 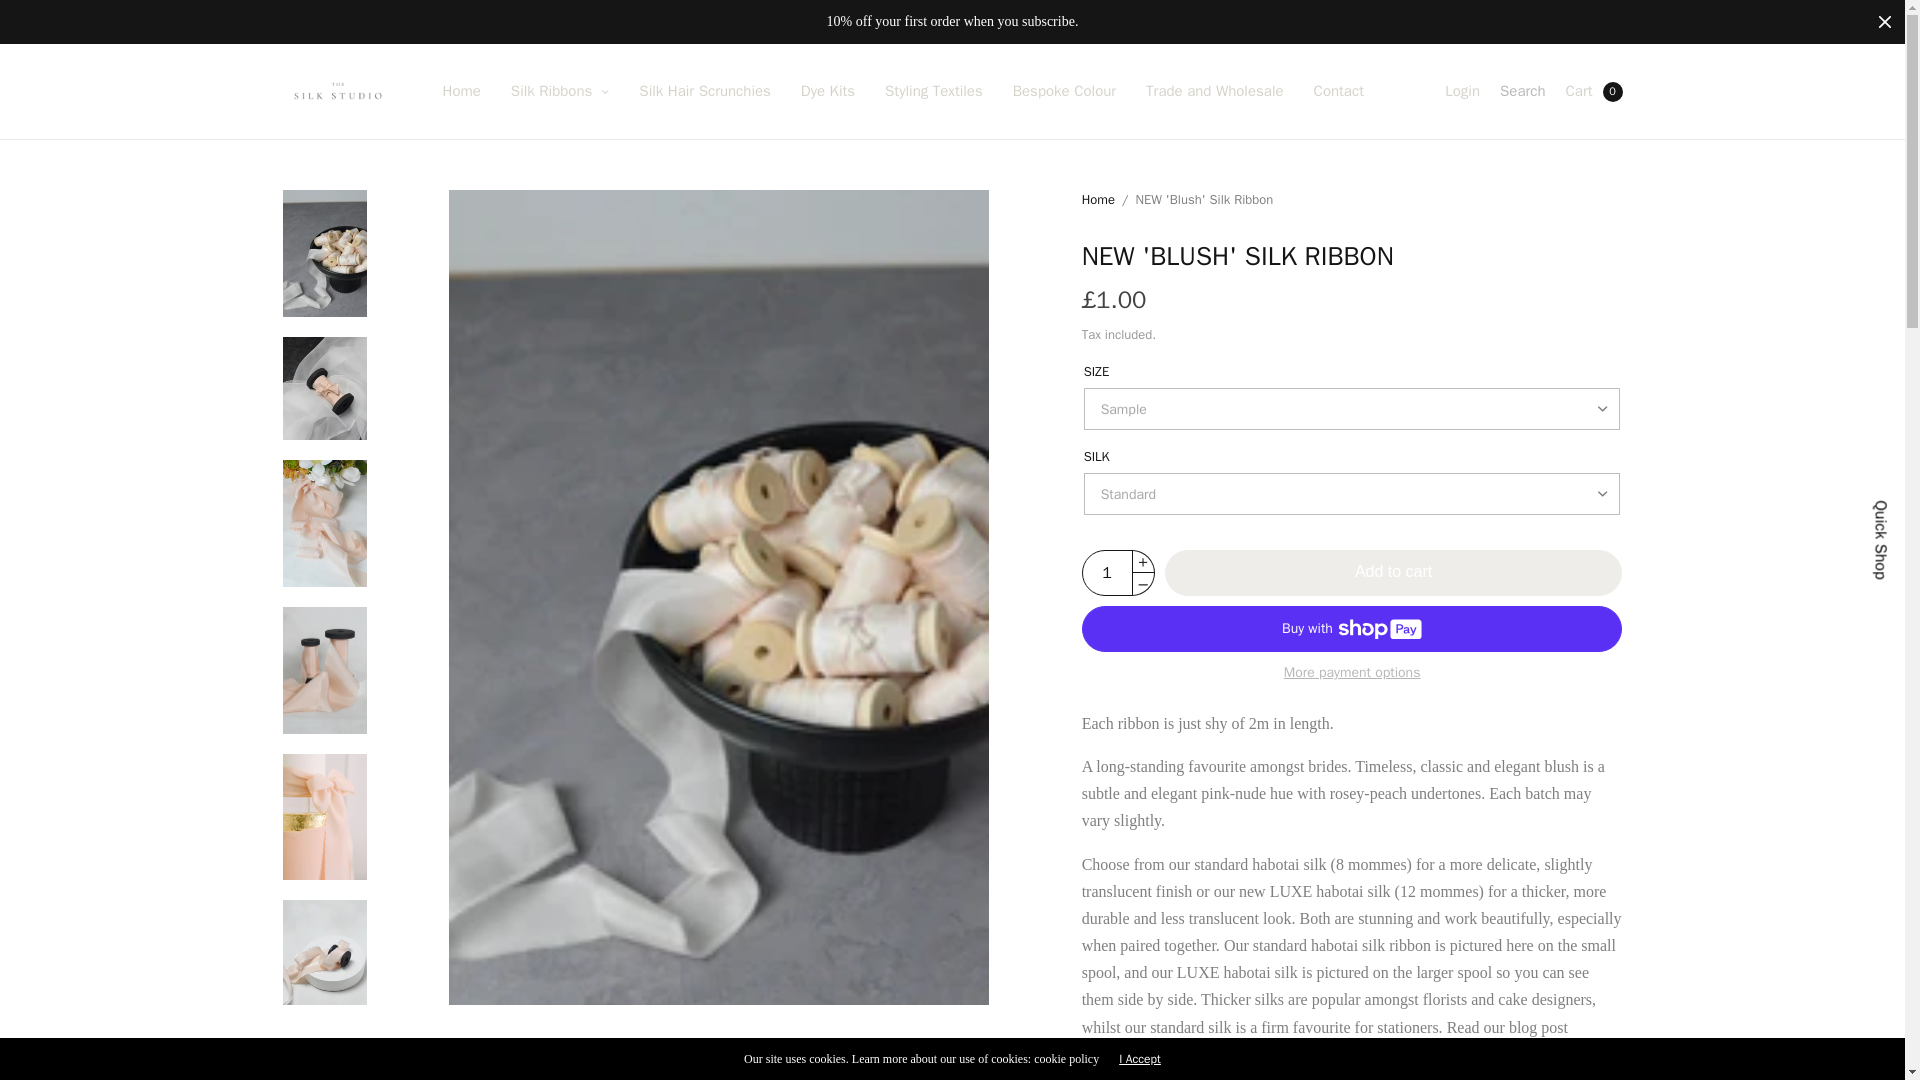 What do you see at coordinates (460, 92) in the screenshot?
I see `Home` at bounding box center [460, 92].